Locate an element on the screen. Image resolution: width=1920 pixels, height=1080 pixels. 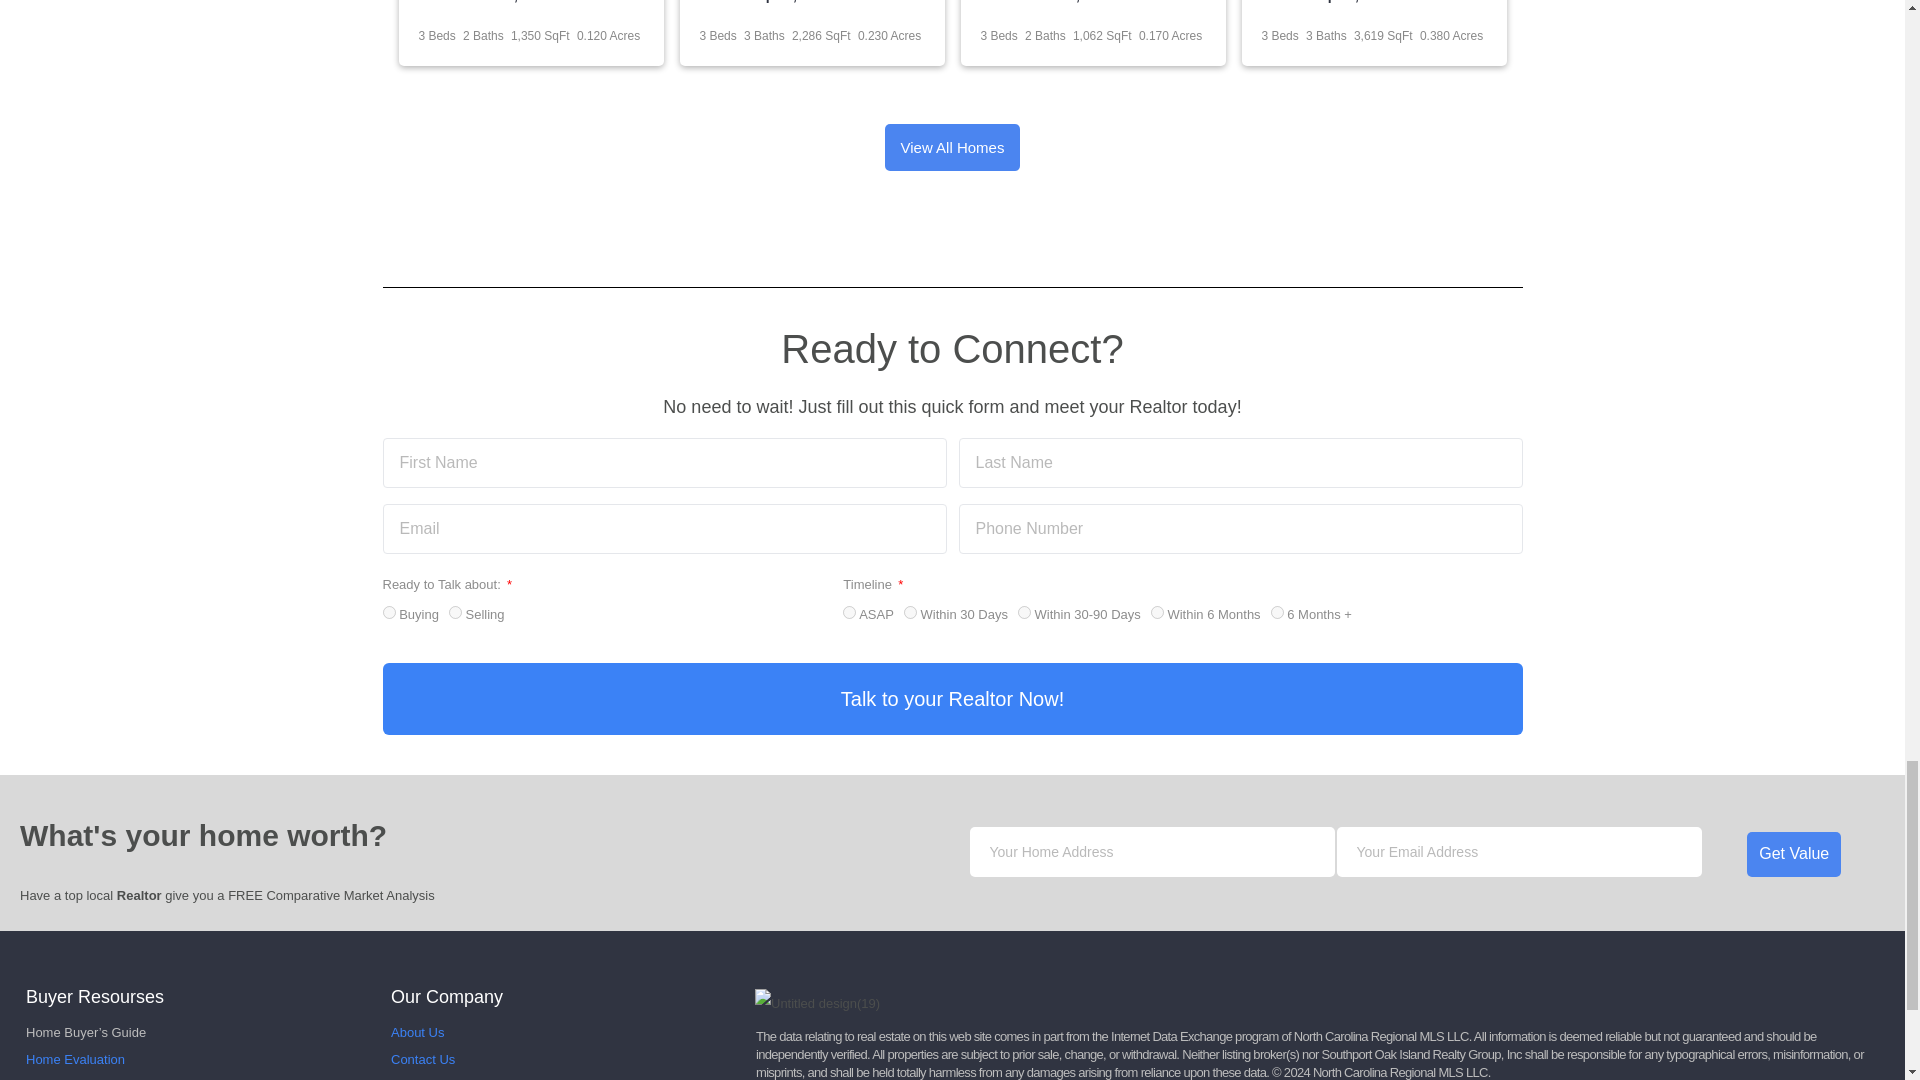
Within 6 Months is located at coordinates (1156, 612).